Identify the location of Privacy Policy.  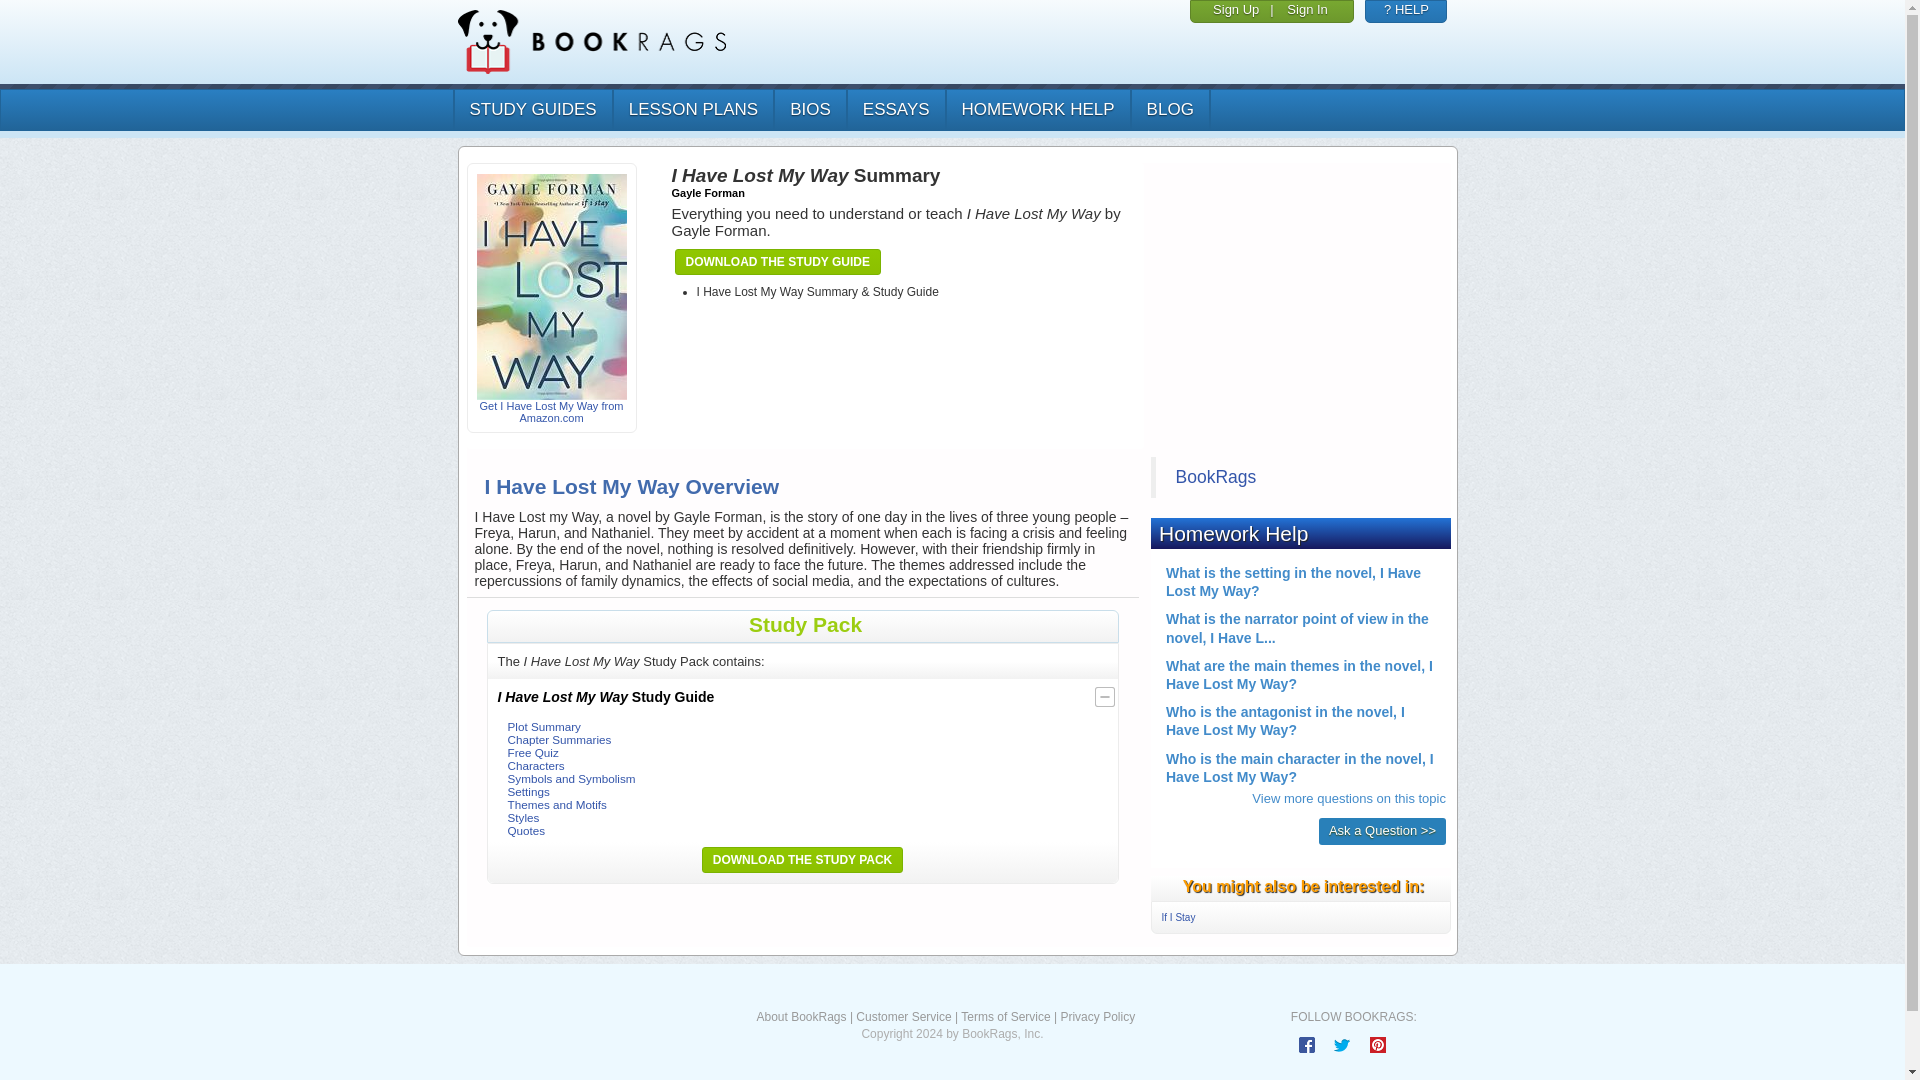
(1096, 1016).